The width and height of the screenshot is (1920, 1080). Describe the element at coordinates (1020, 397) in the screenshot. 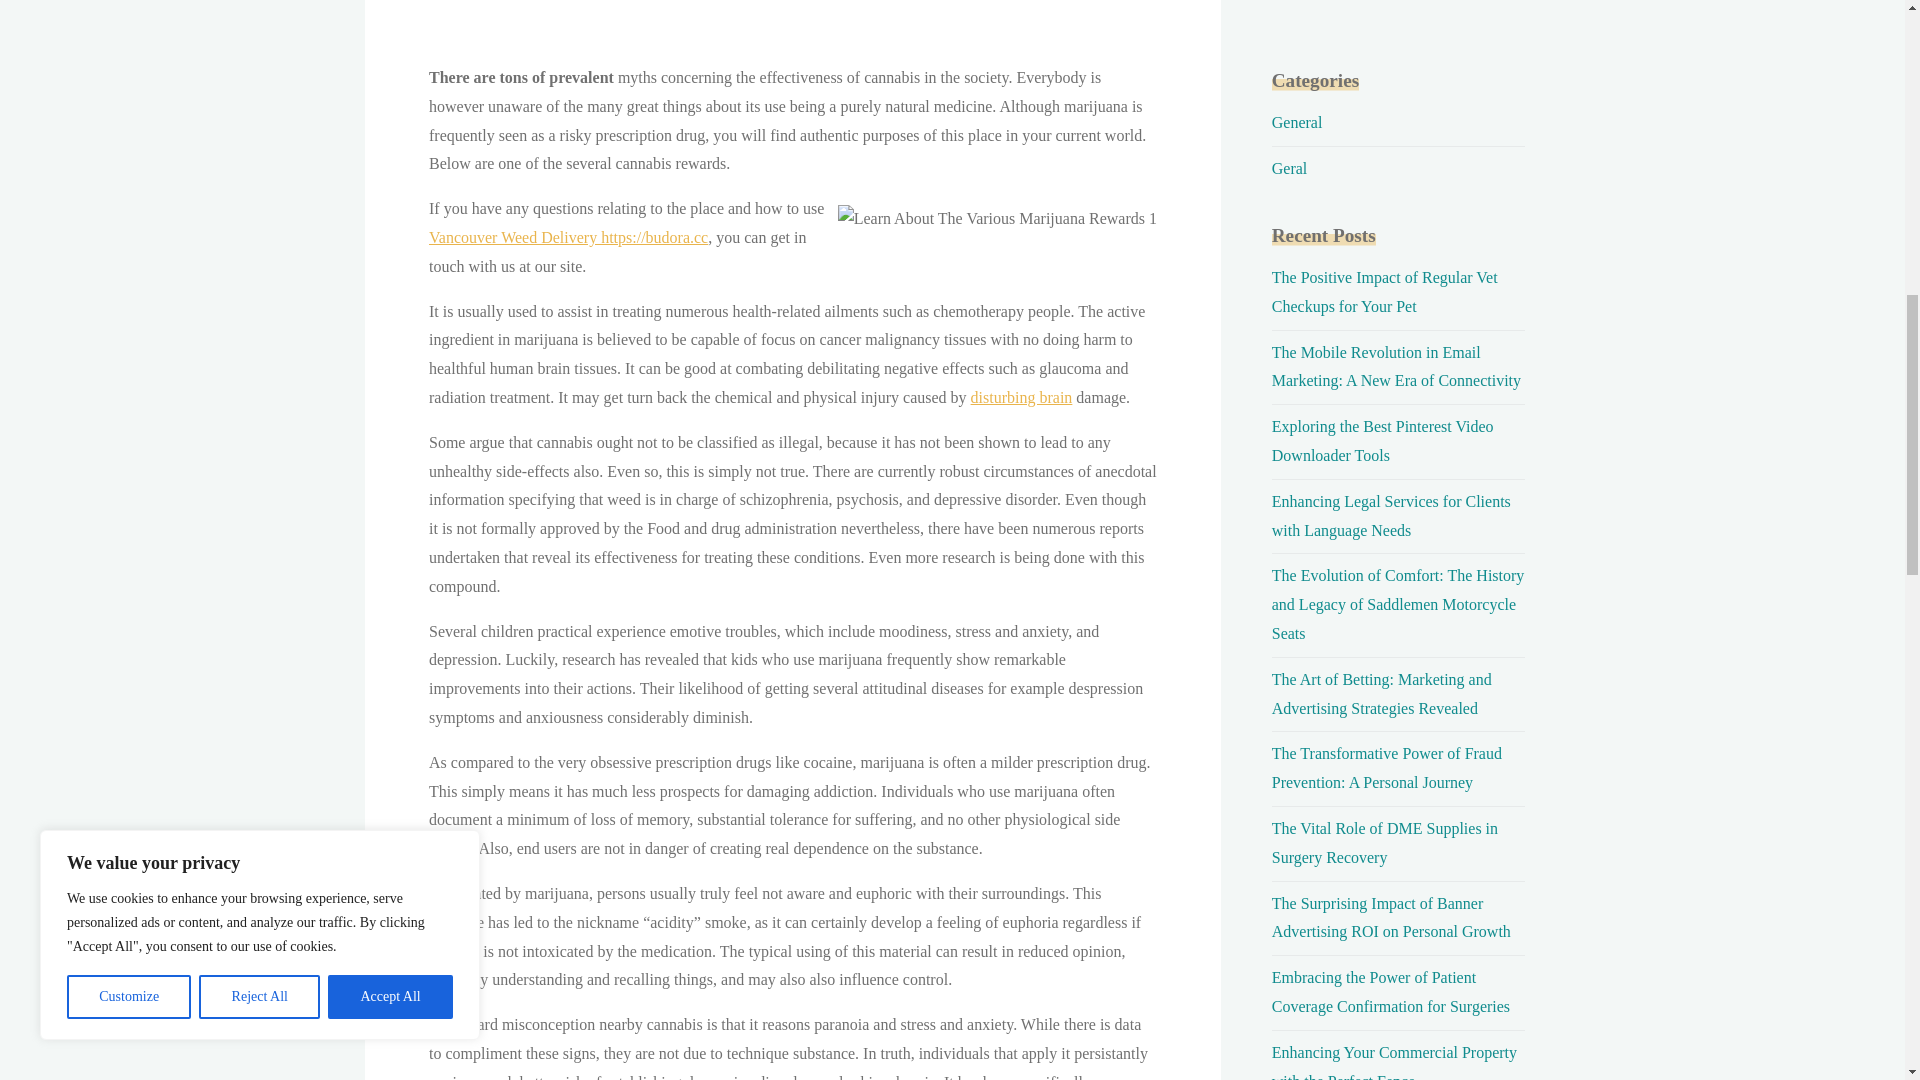

I see `disturbing brain` at that location.